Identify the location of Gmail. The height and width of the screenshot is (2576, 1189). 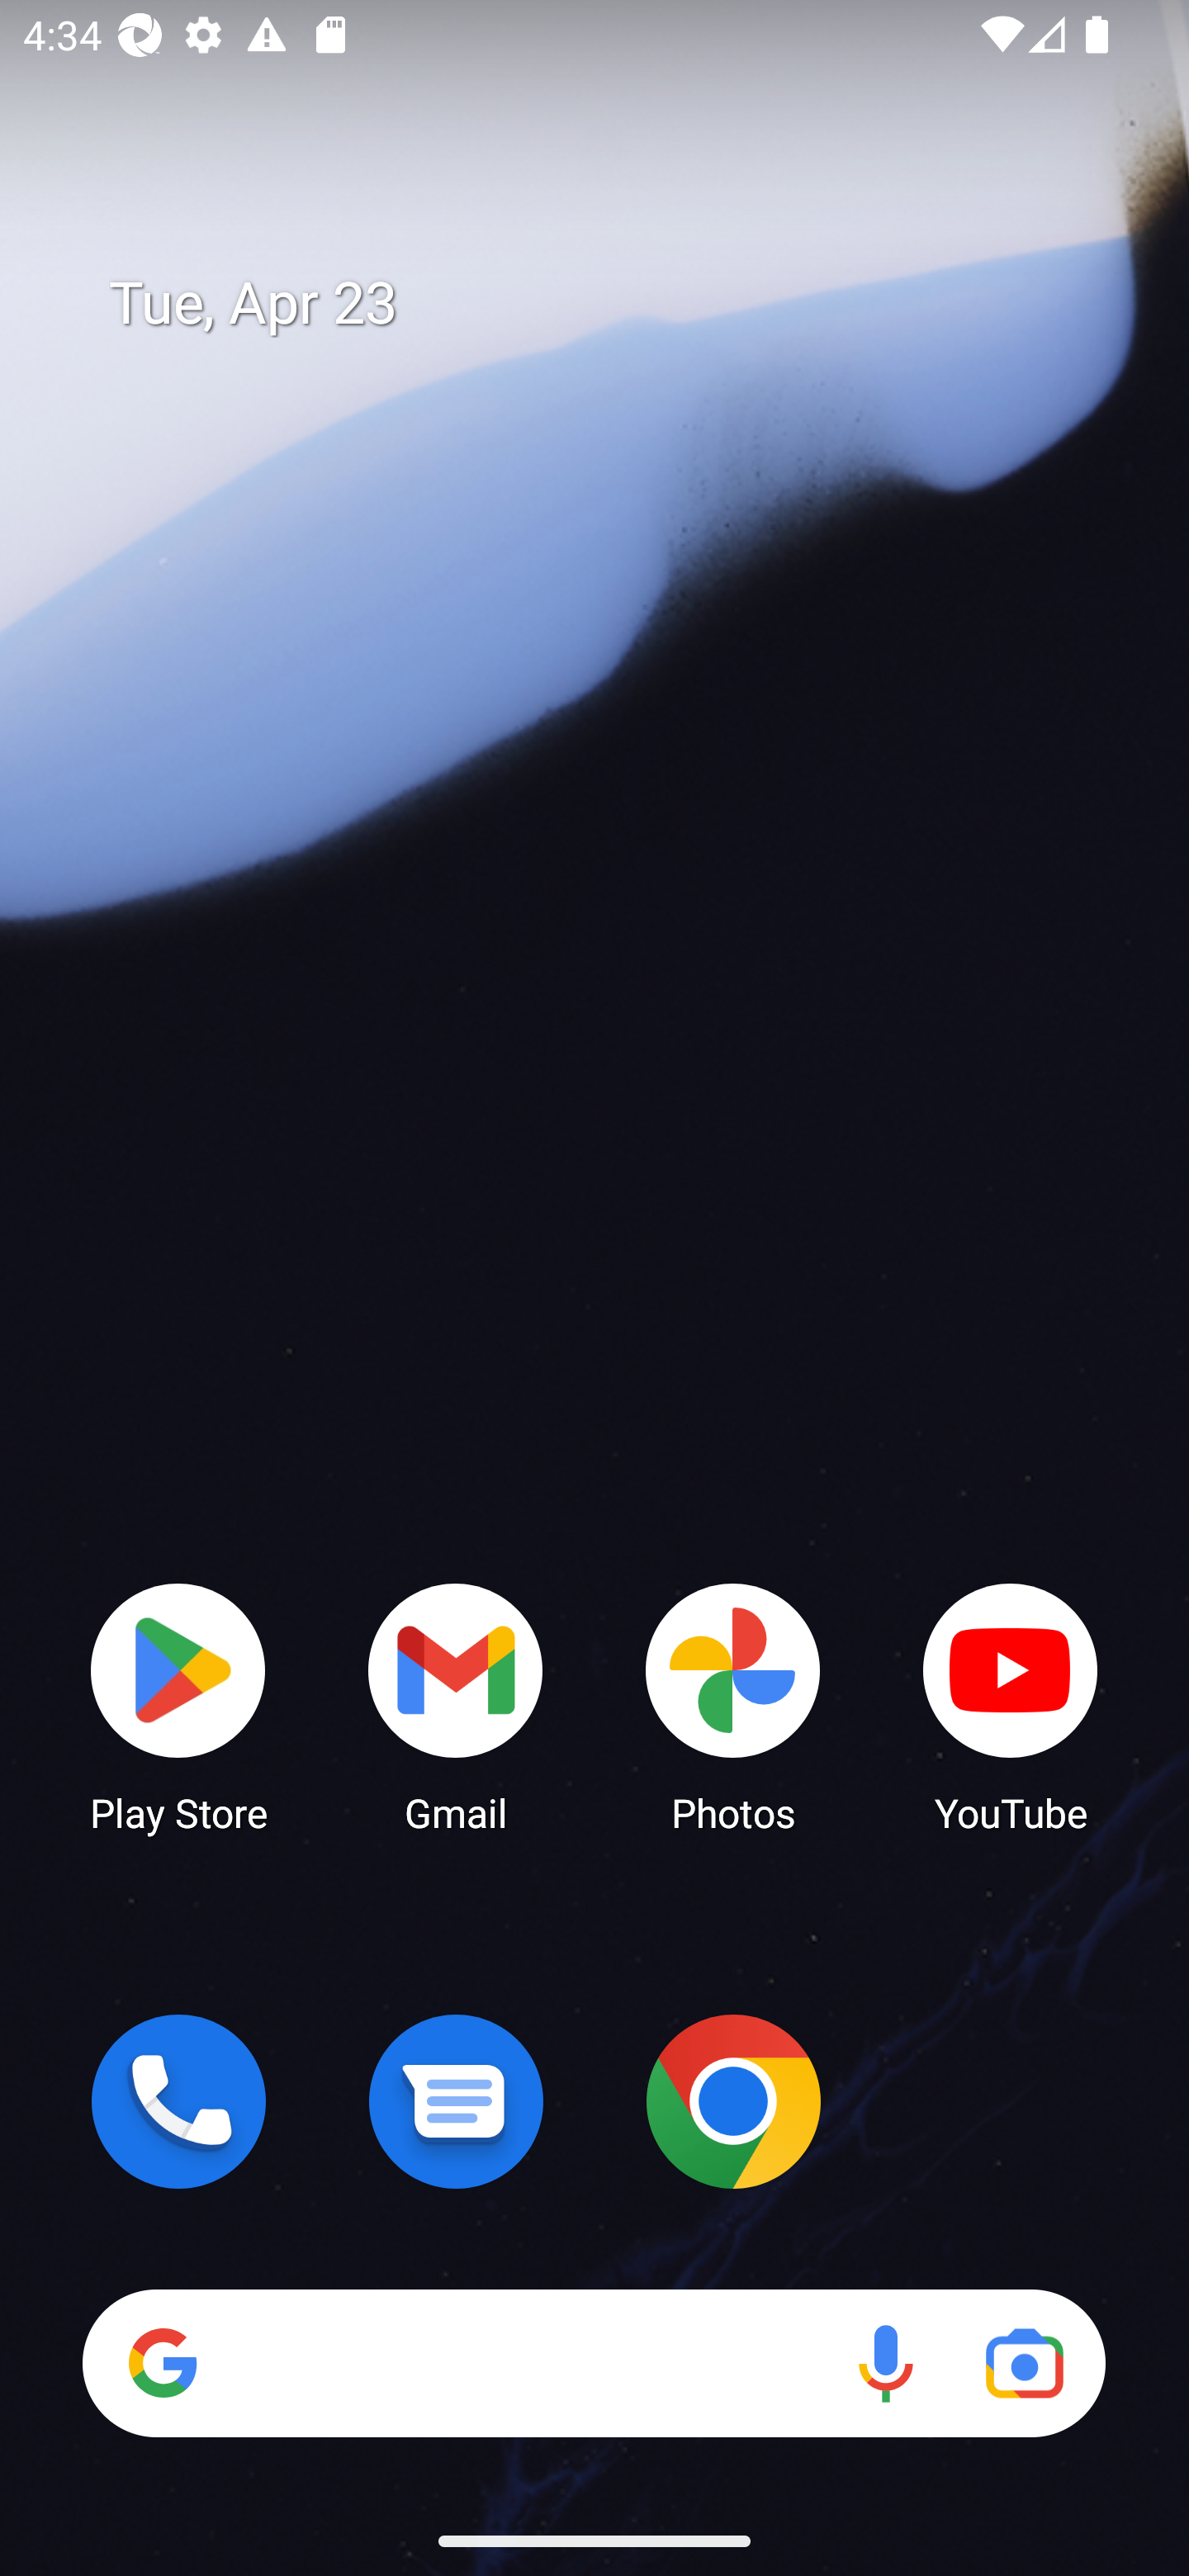
(456, 1706).